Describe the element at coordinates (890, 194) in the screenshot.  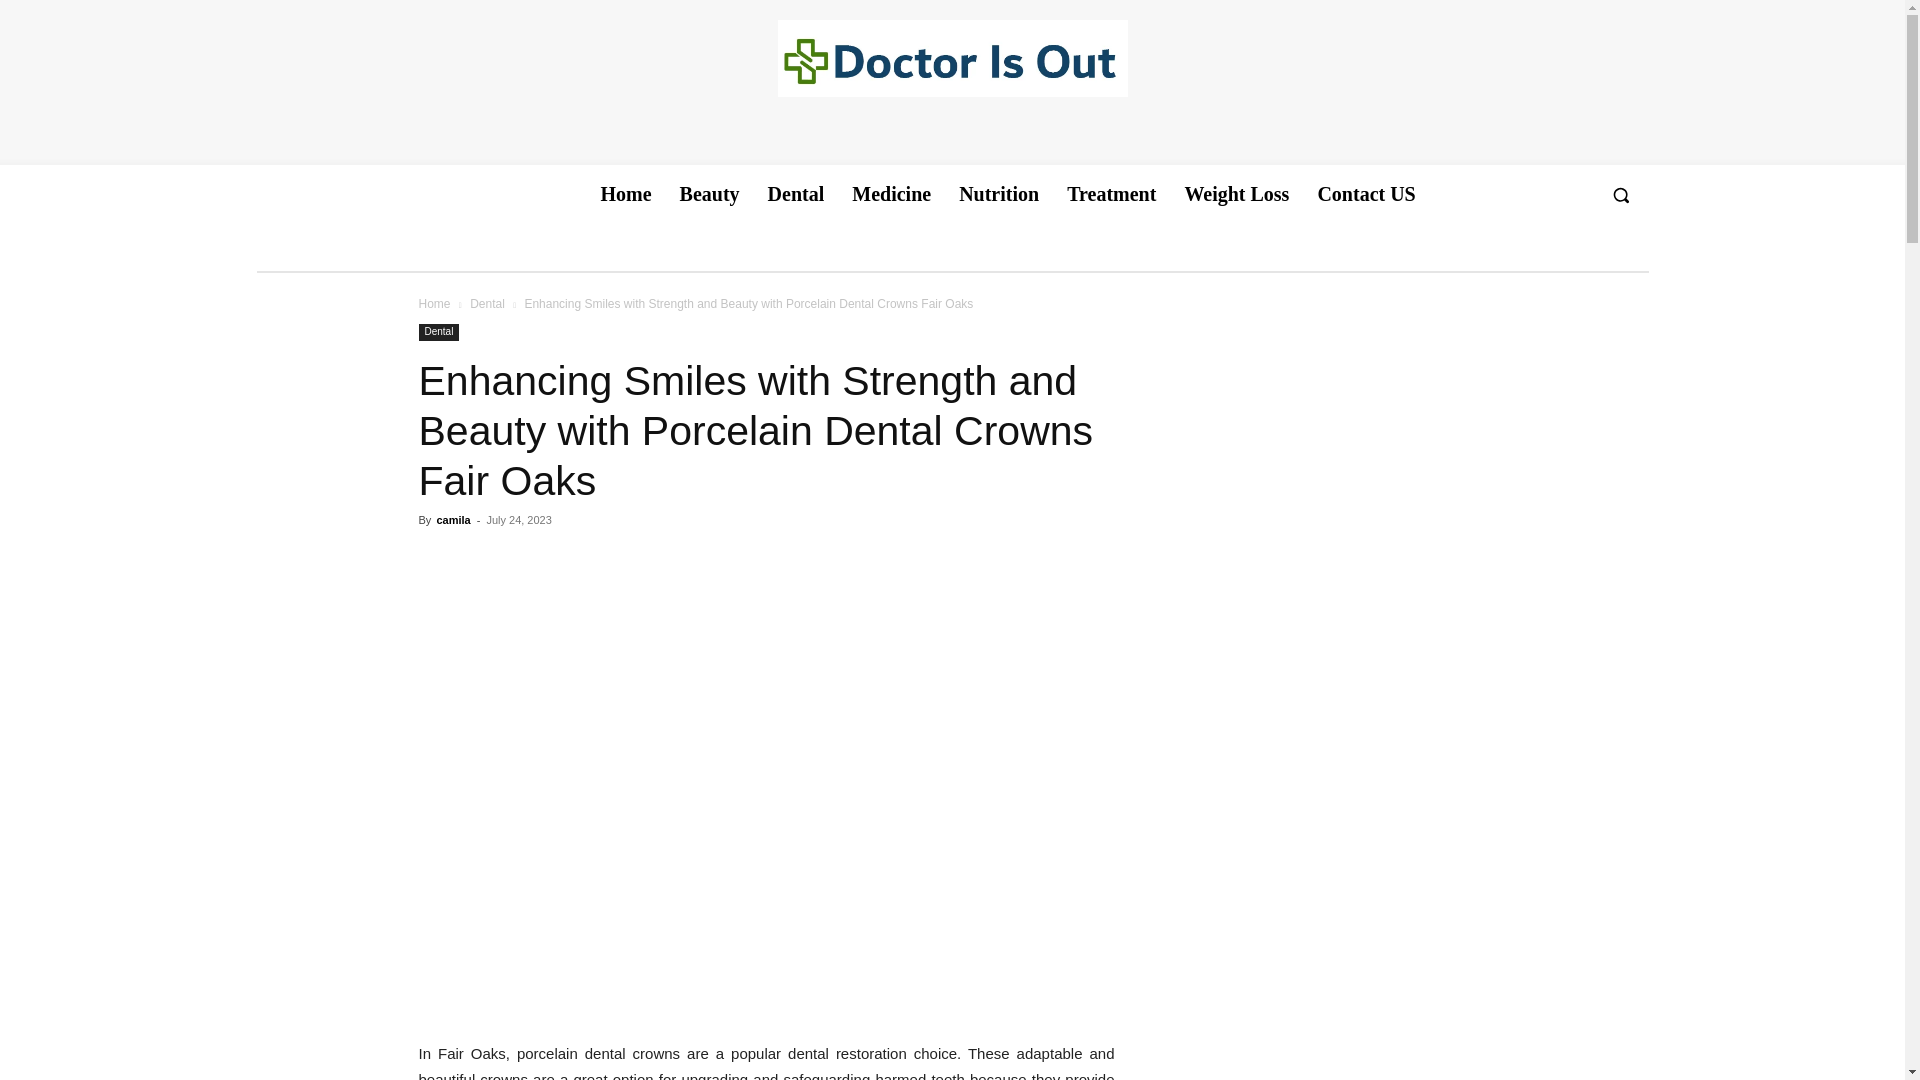
I see `Medicine` at that location.